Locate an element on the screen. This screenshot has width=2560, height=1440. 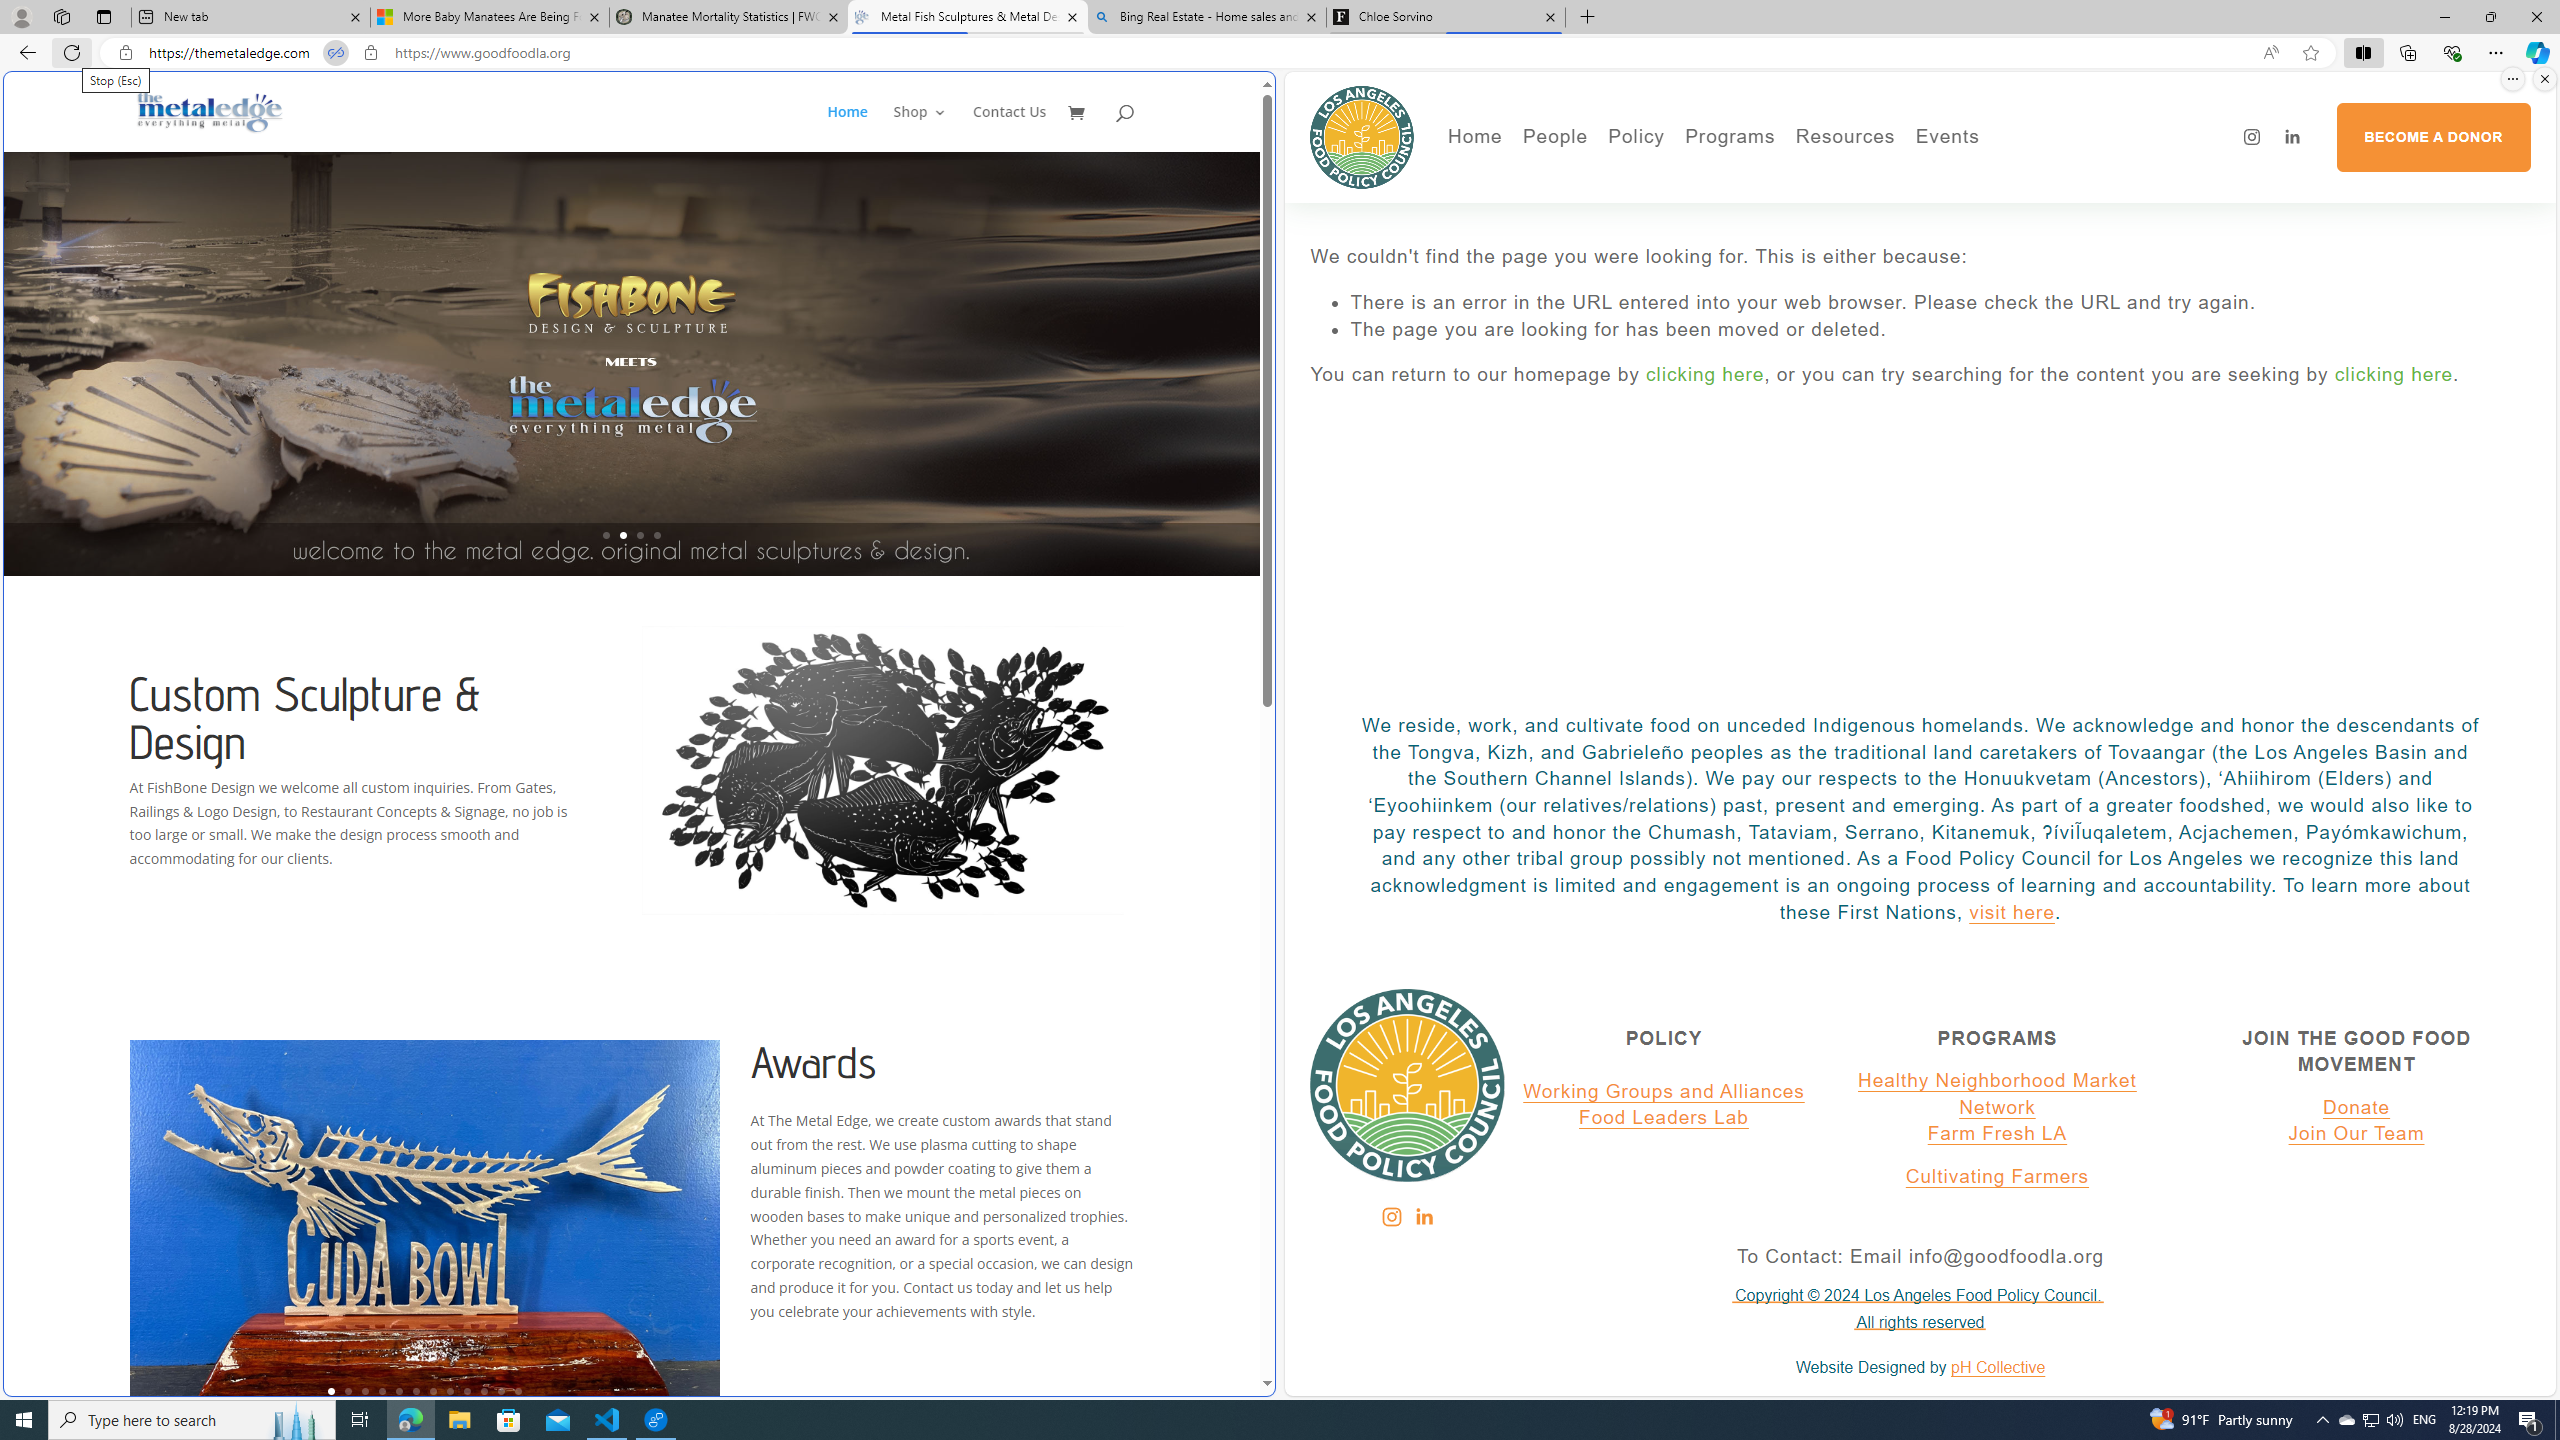
2 is located at coordinates (349, 1390).